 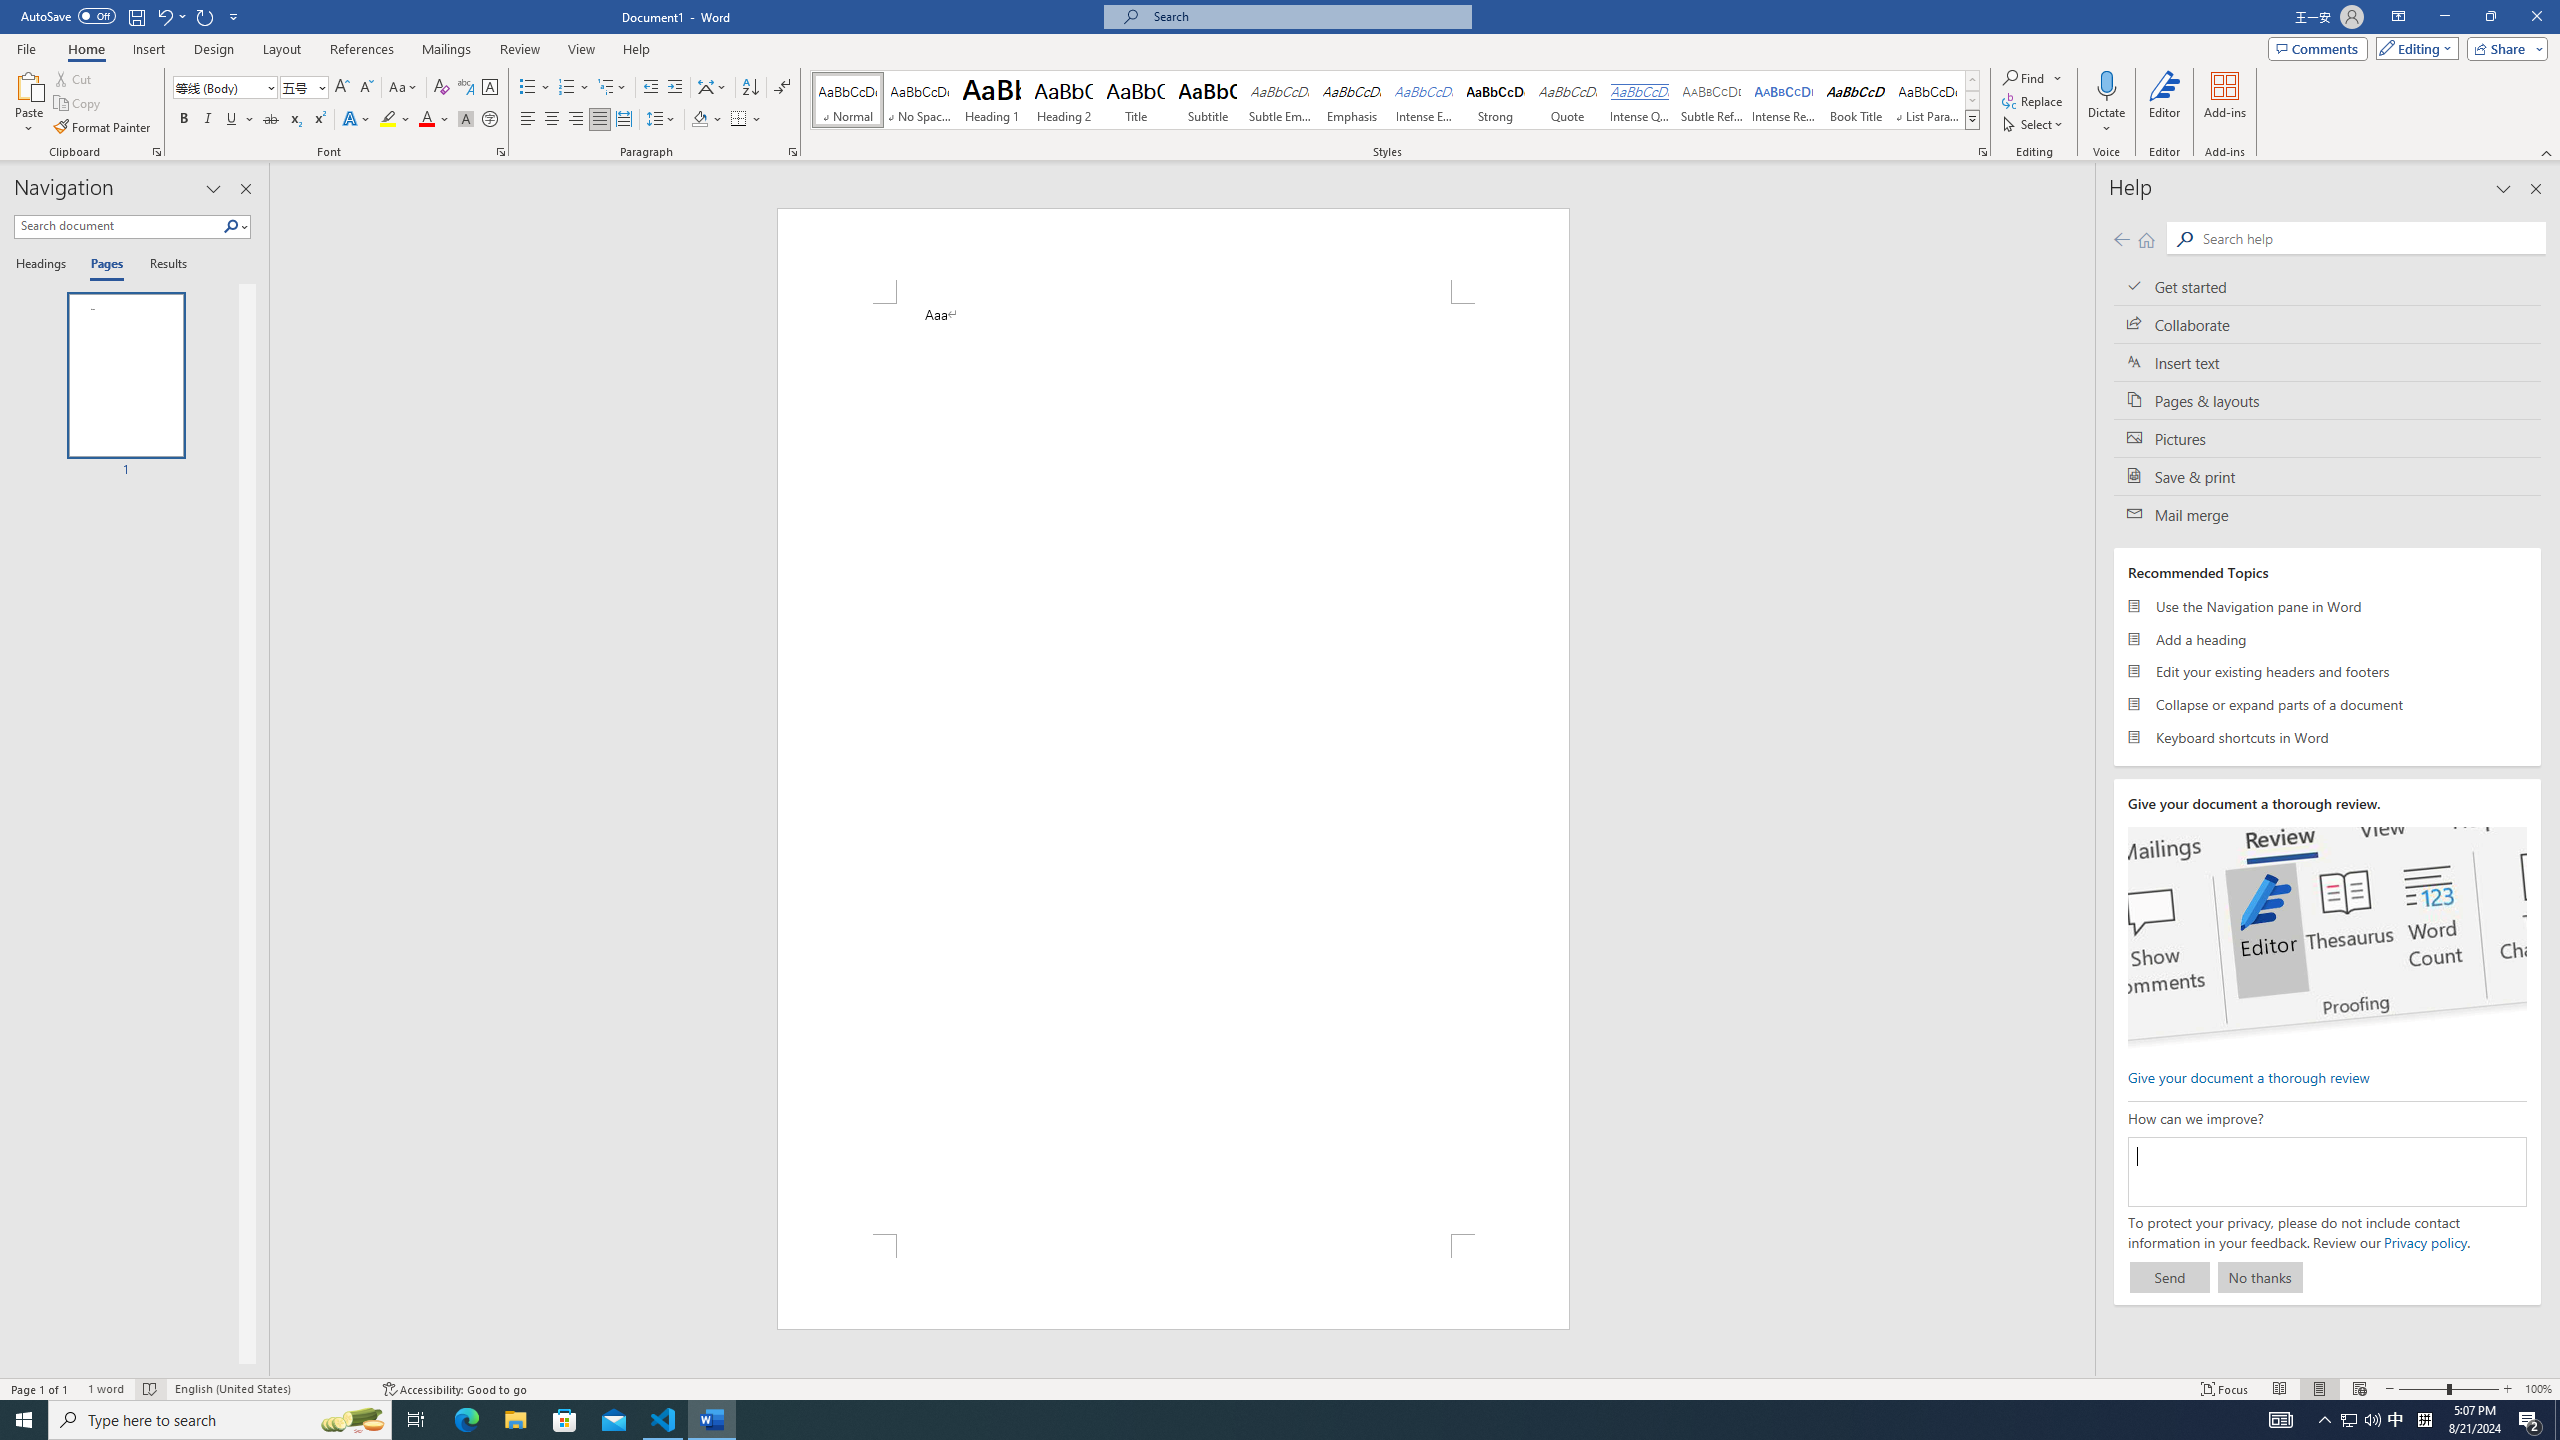 I want to click on Find, so click(x=2032, y=78).